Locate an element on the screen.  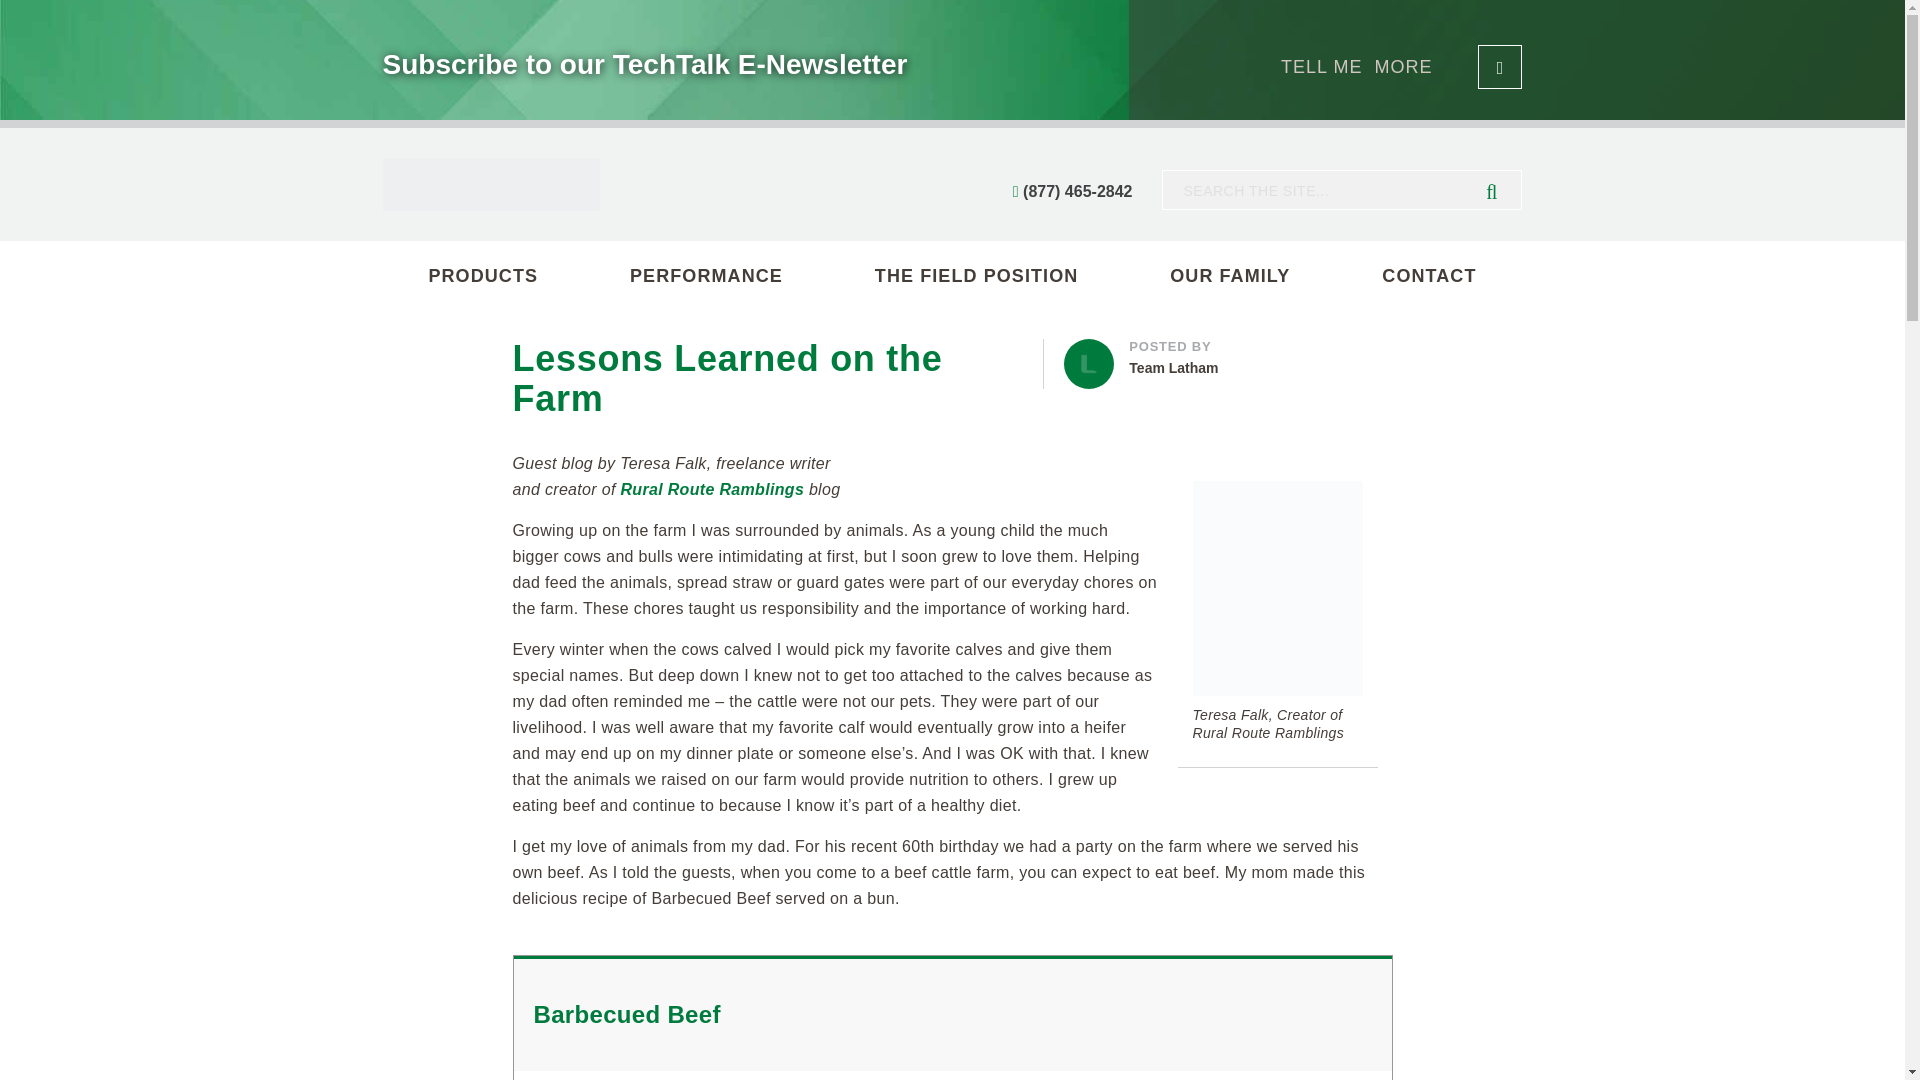
CONTACT is located at coordinates (712, 488).